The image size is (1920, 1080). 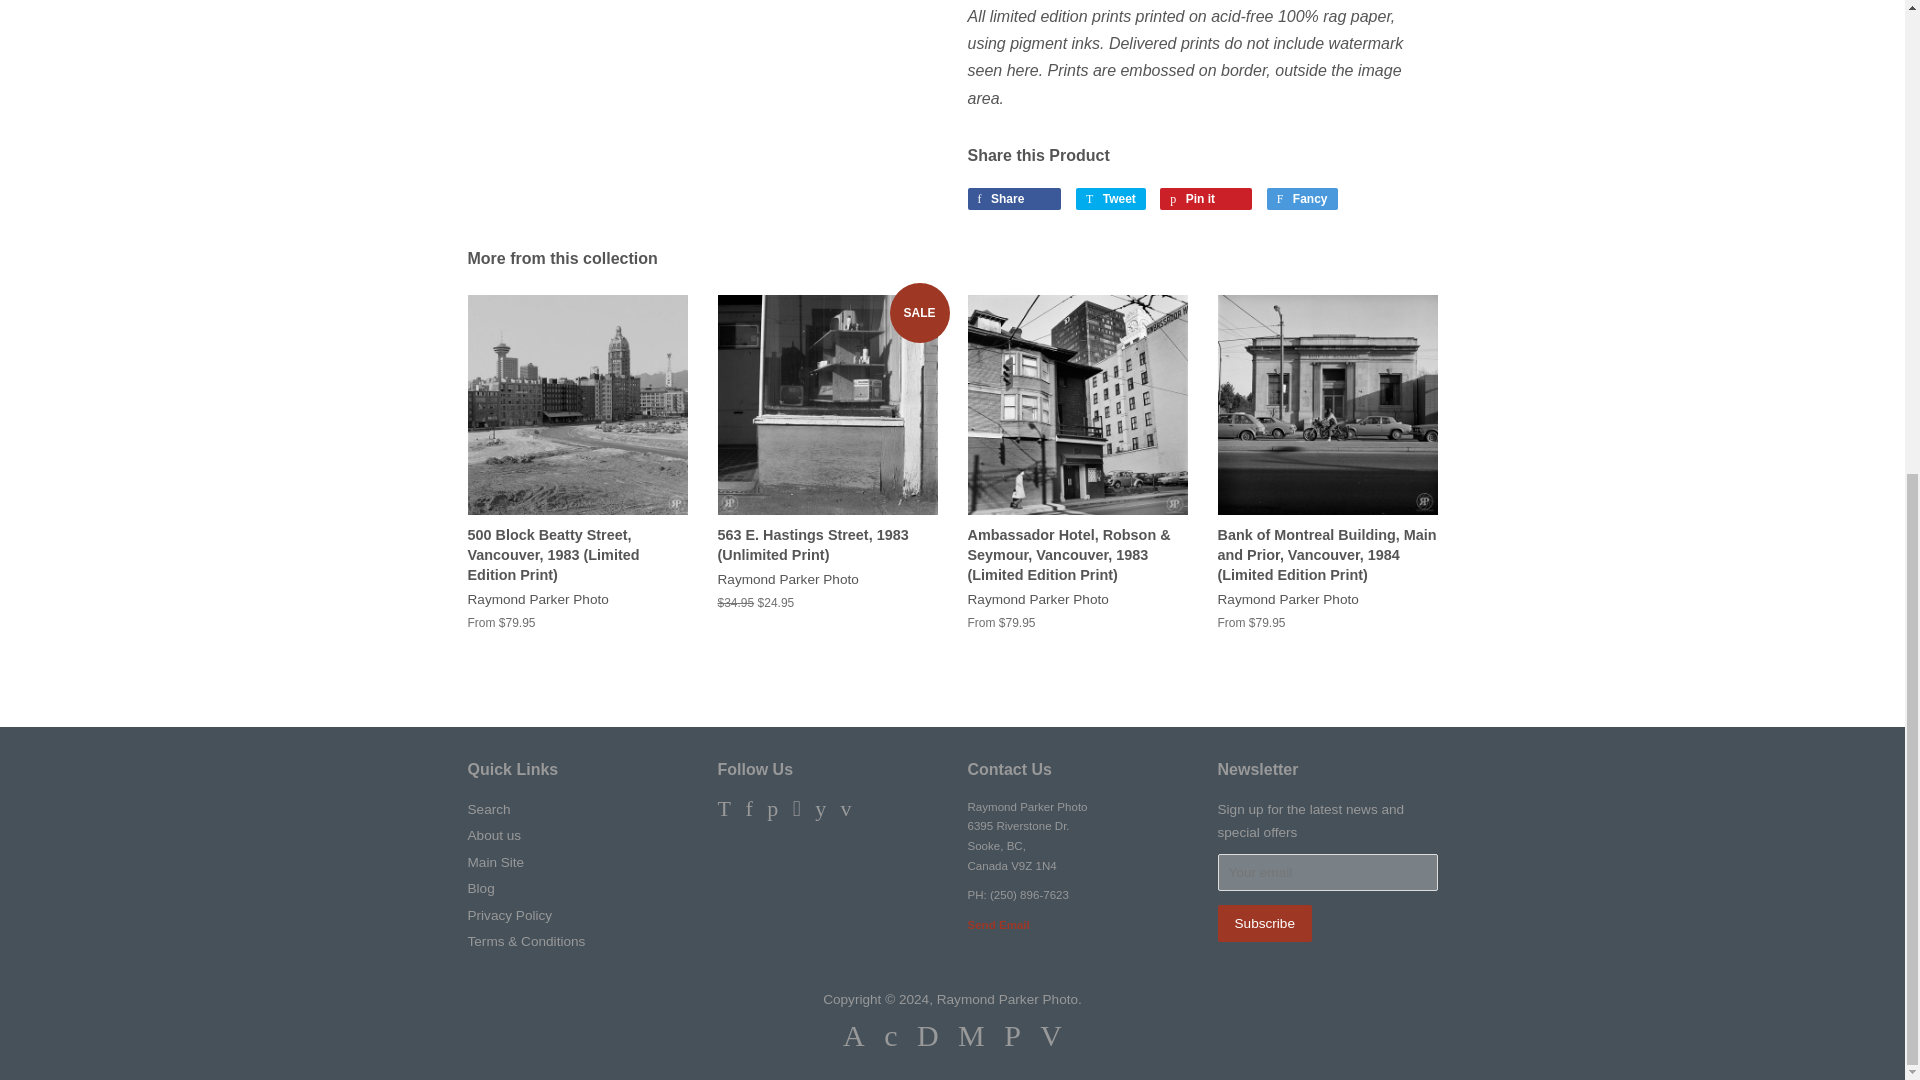 I want to click on Raymond Parker Photo on Twitter, so click(x=724, y=810).